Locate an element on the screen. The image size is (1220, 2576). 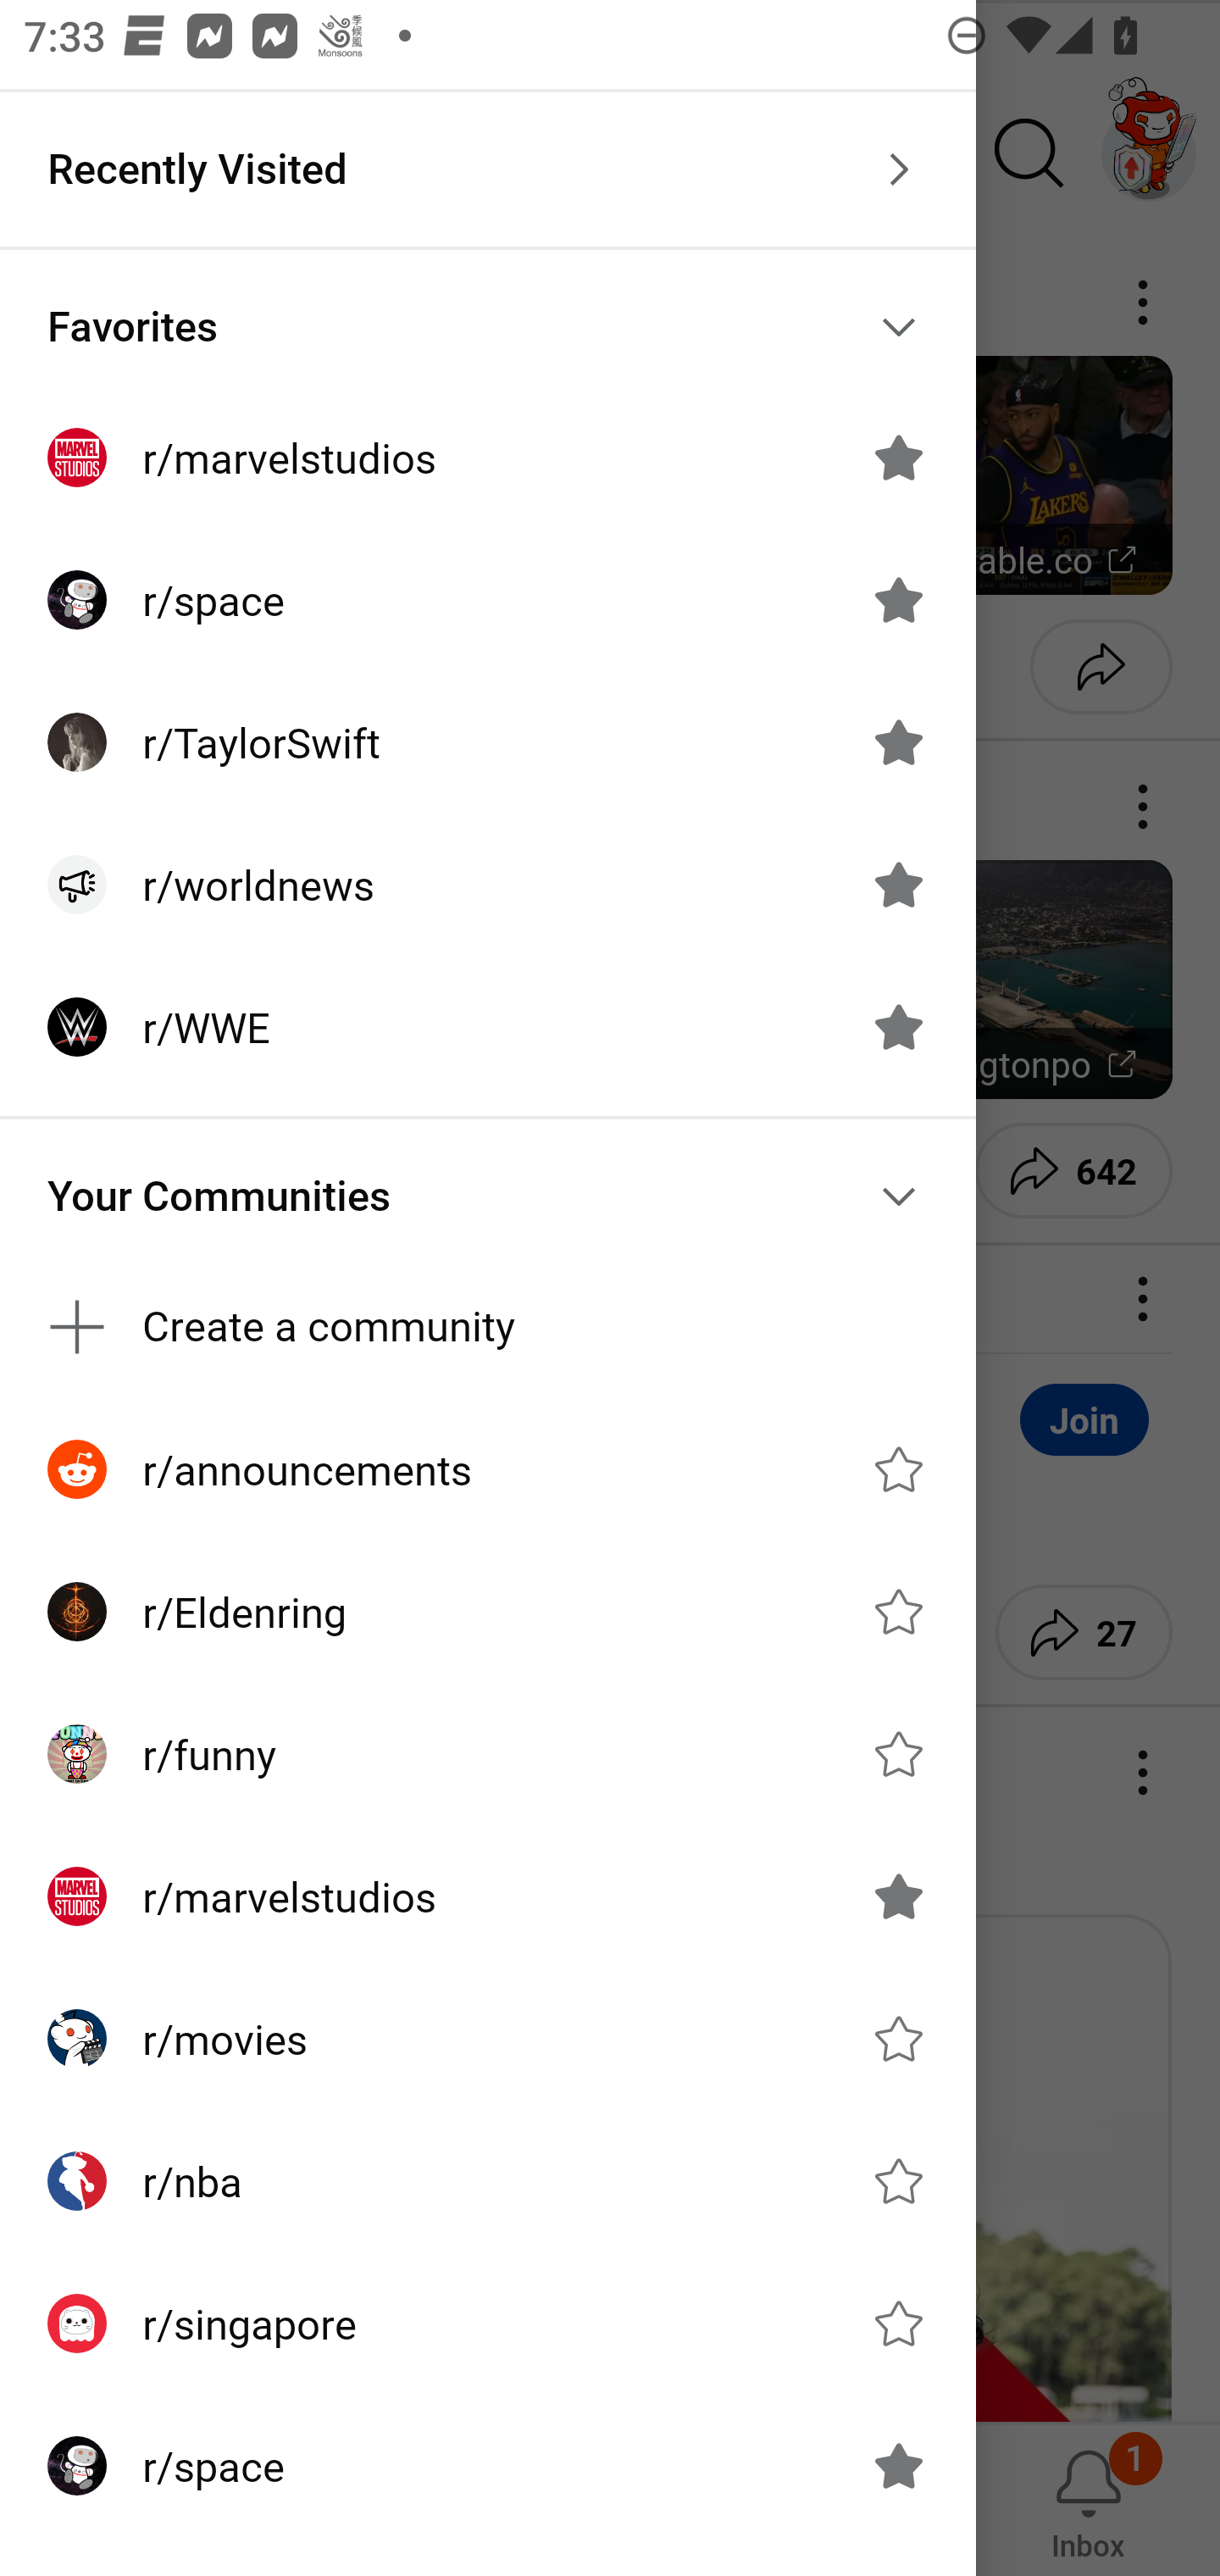
r/marvelstudios Unfavorite r/marvelstudios is located at coordinates (488, 458).